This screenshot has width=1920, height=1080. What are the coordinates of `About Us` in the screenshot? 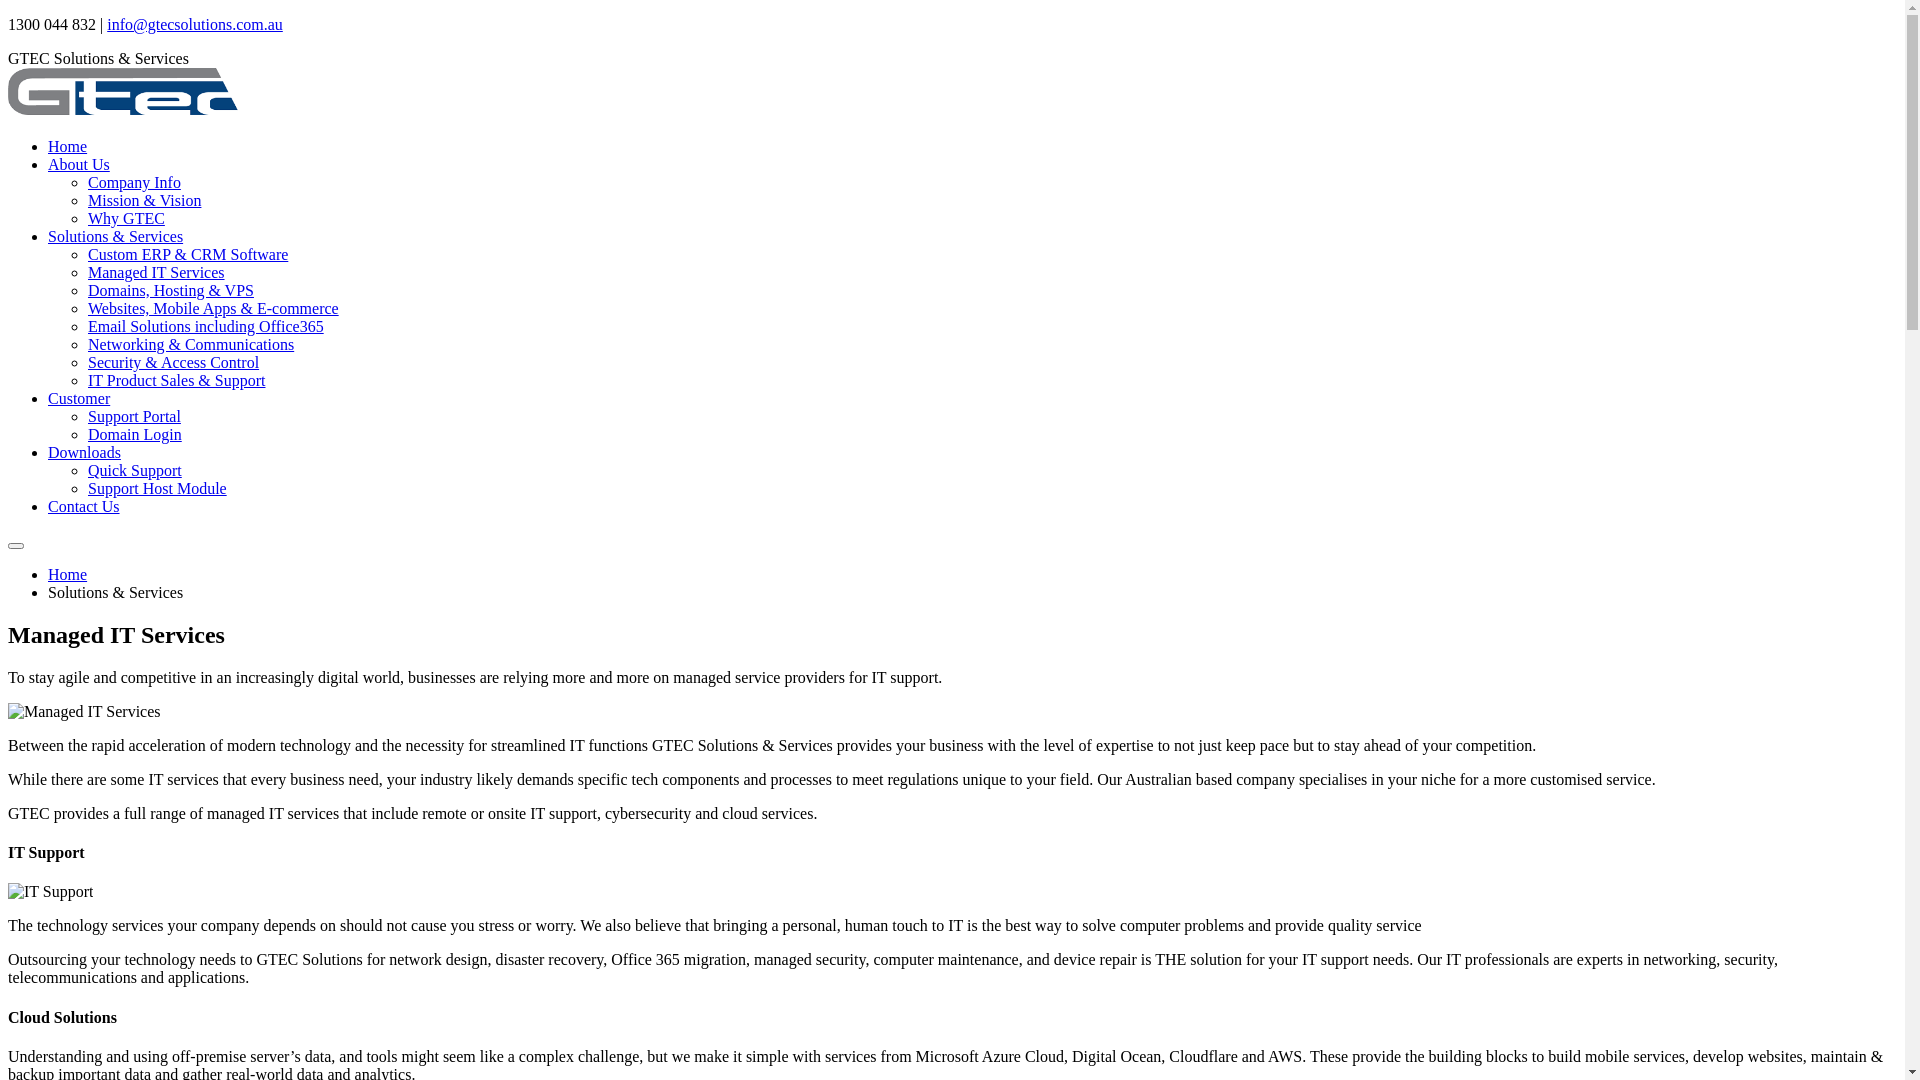 It's located at (79, 164).